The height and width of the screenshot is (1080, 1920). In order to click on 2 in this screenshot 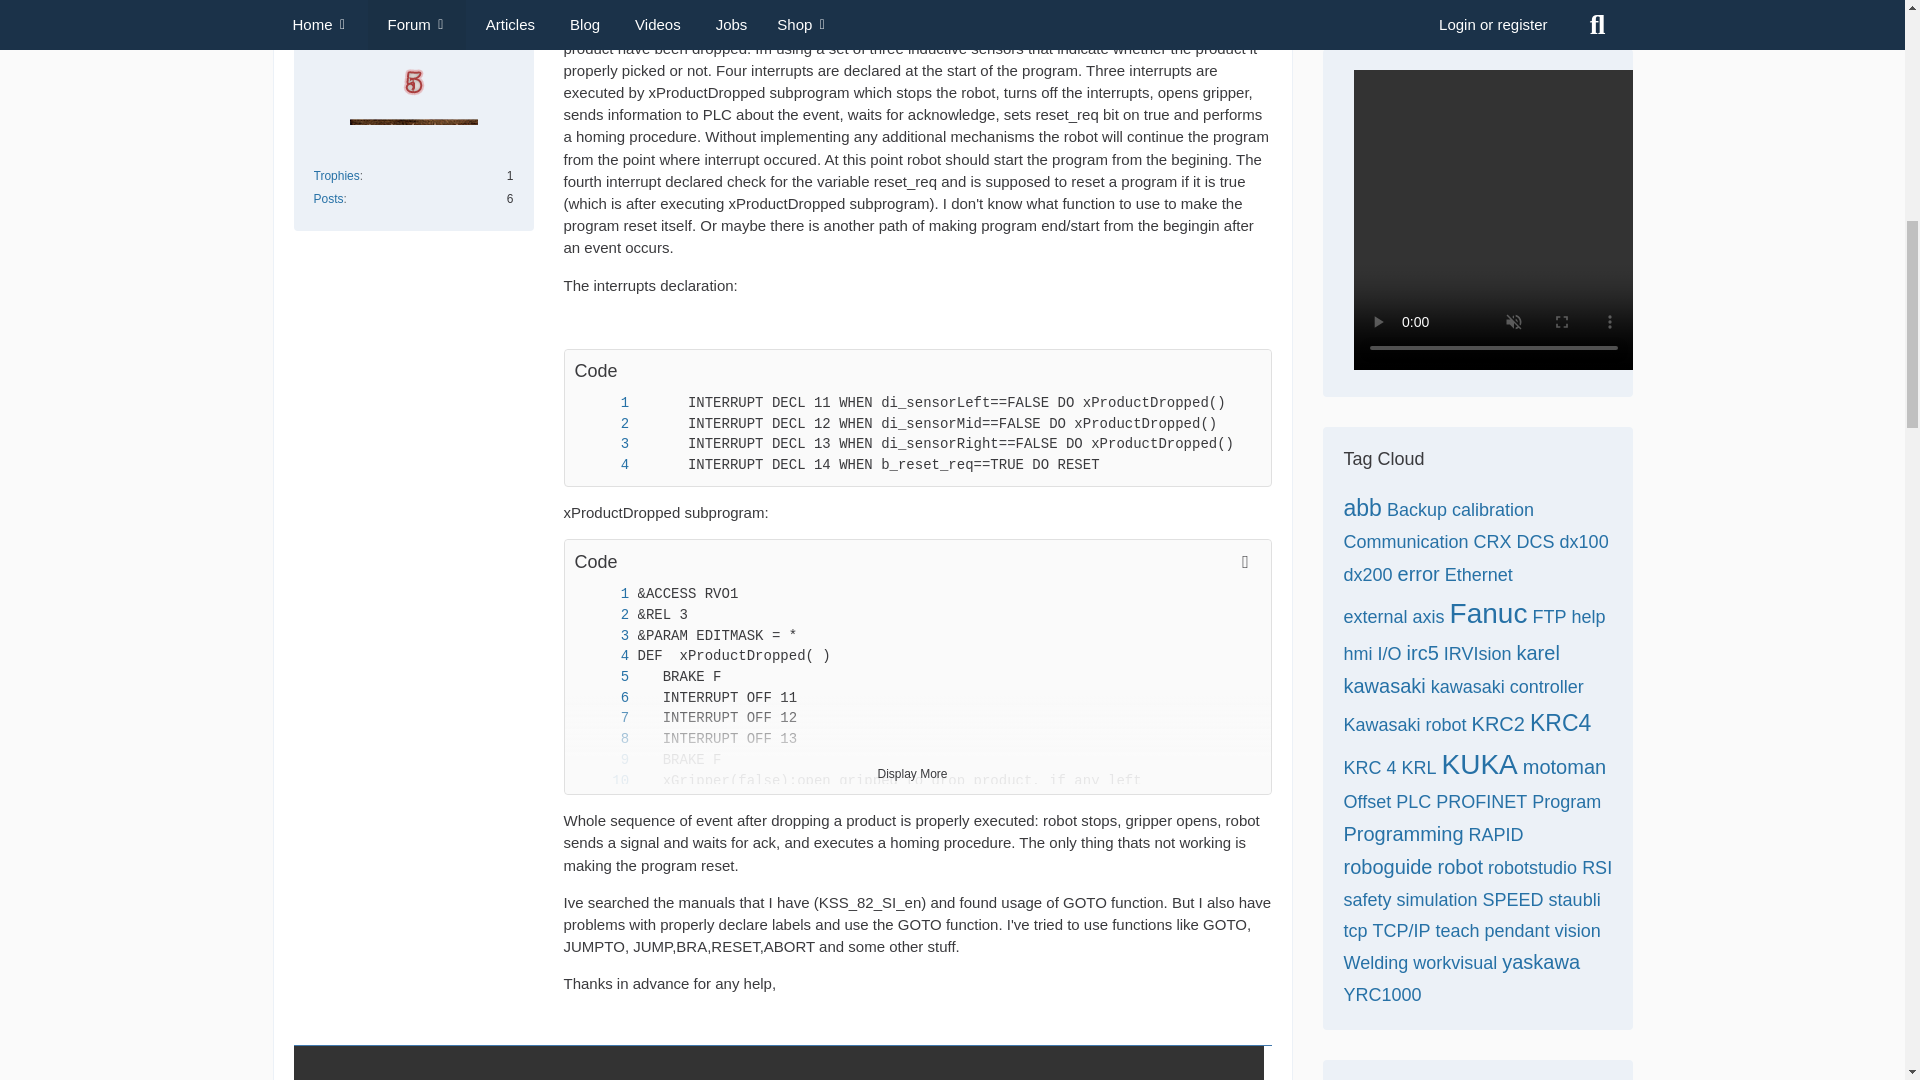, I will do `click(604, 615)`.